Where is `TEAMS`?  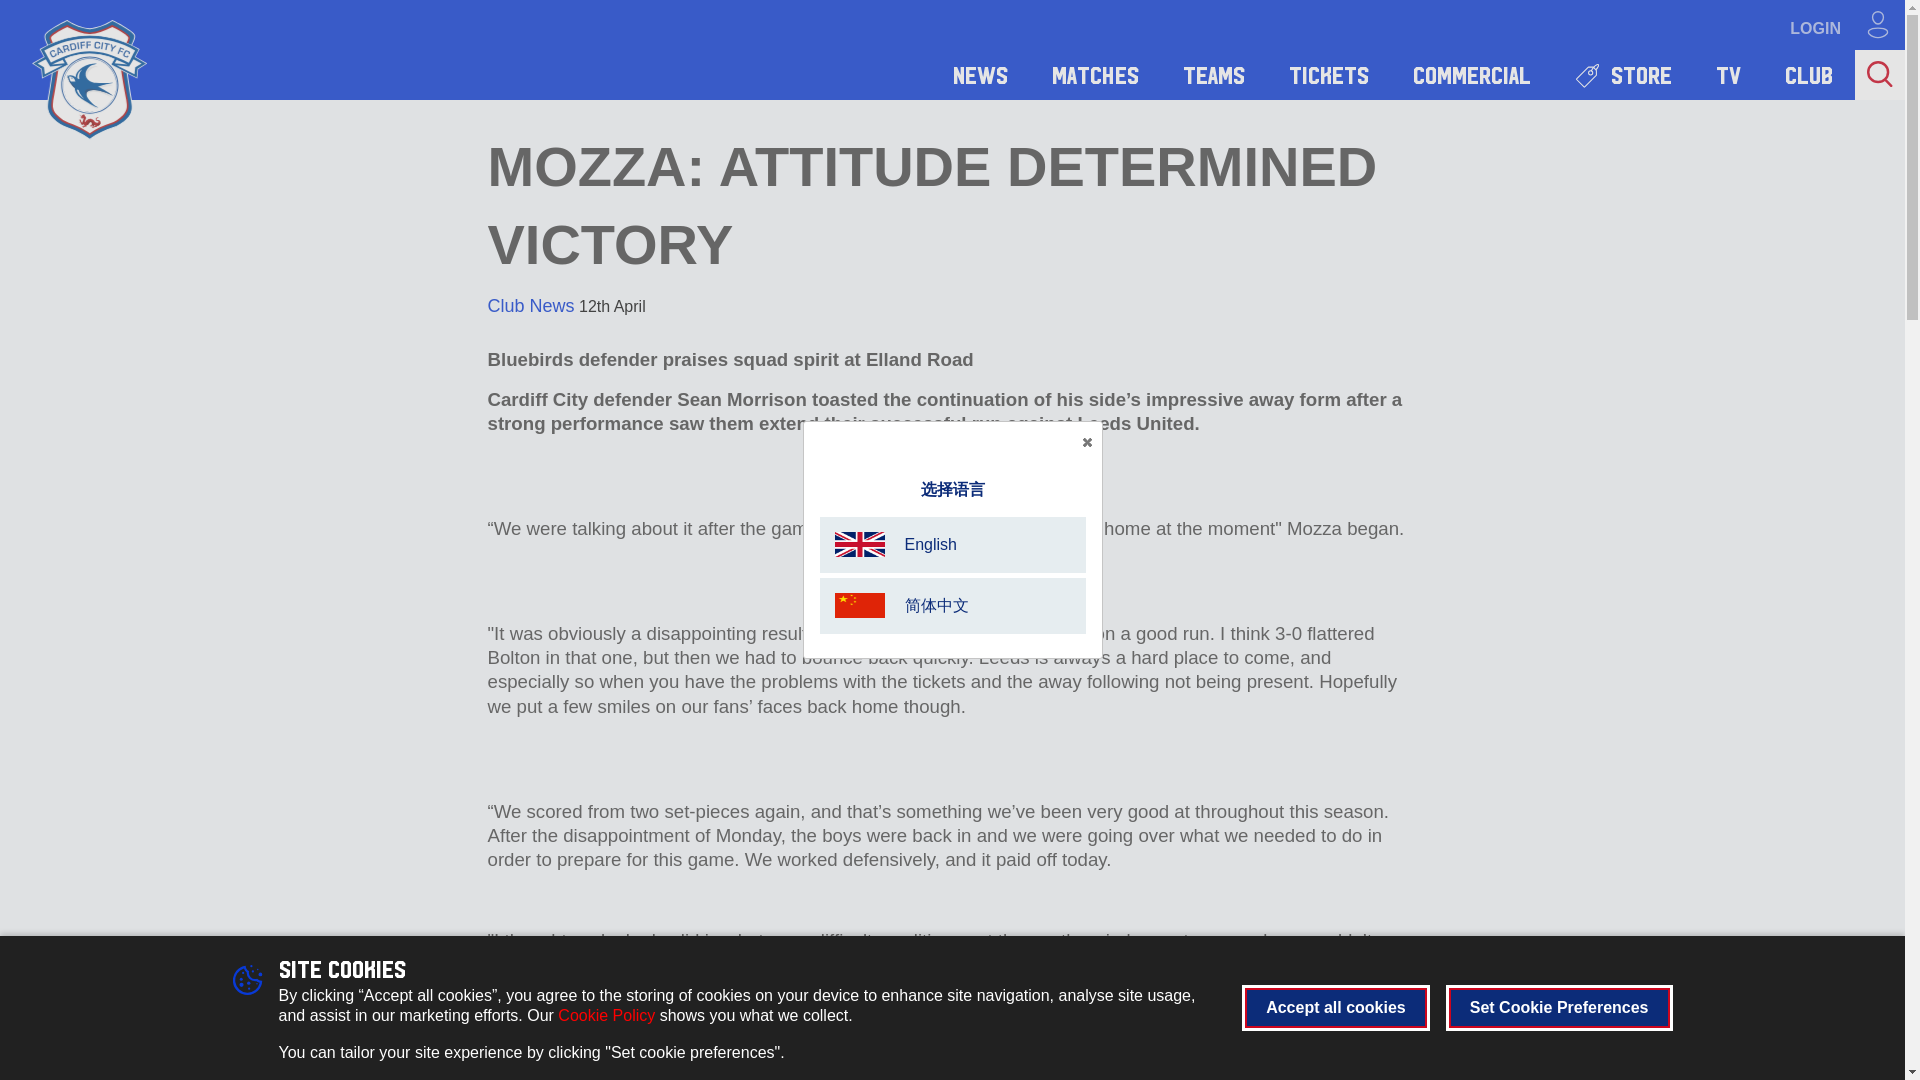 TEAMS is located at coordinates (1214, 74).